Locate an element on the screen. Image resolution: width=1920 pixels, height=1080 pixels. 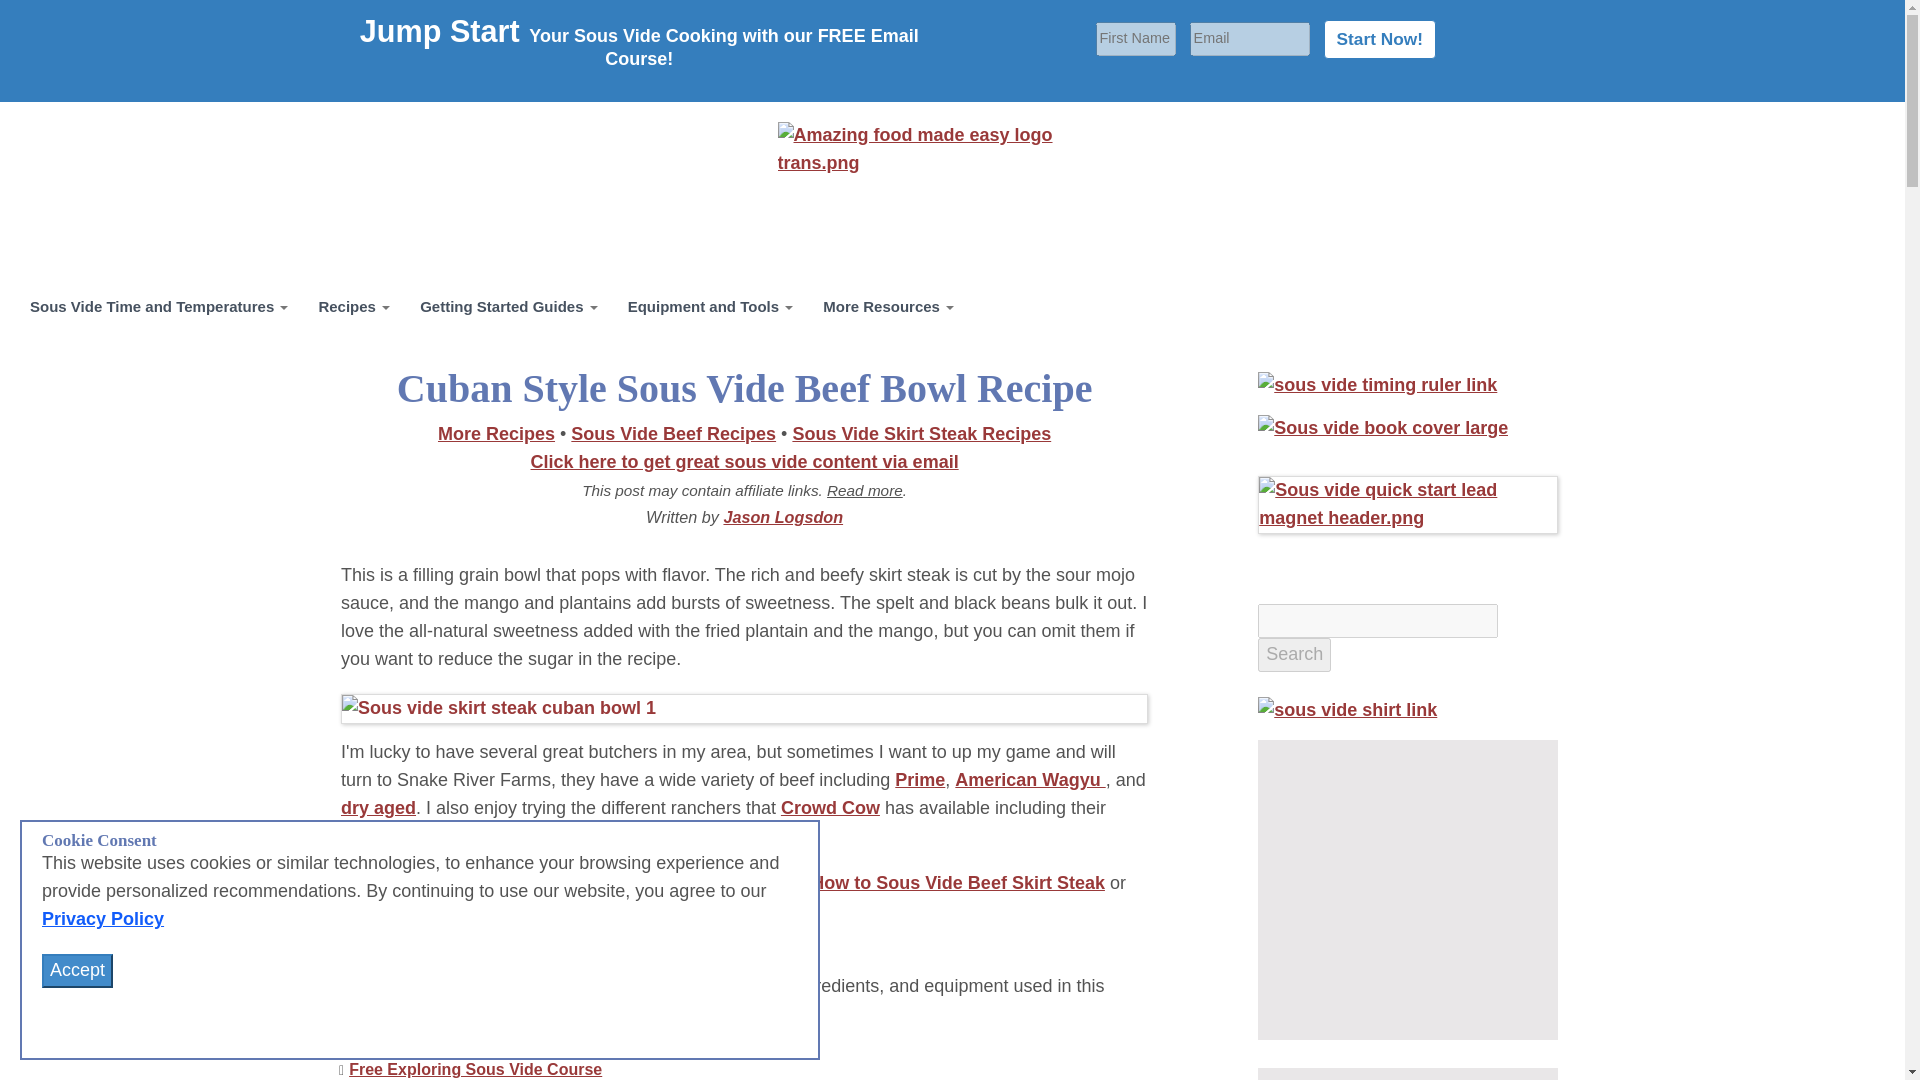
Getting Started Guides is located at coordinates (508, 306).